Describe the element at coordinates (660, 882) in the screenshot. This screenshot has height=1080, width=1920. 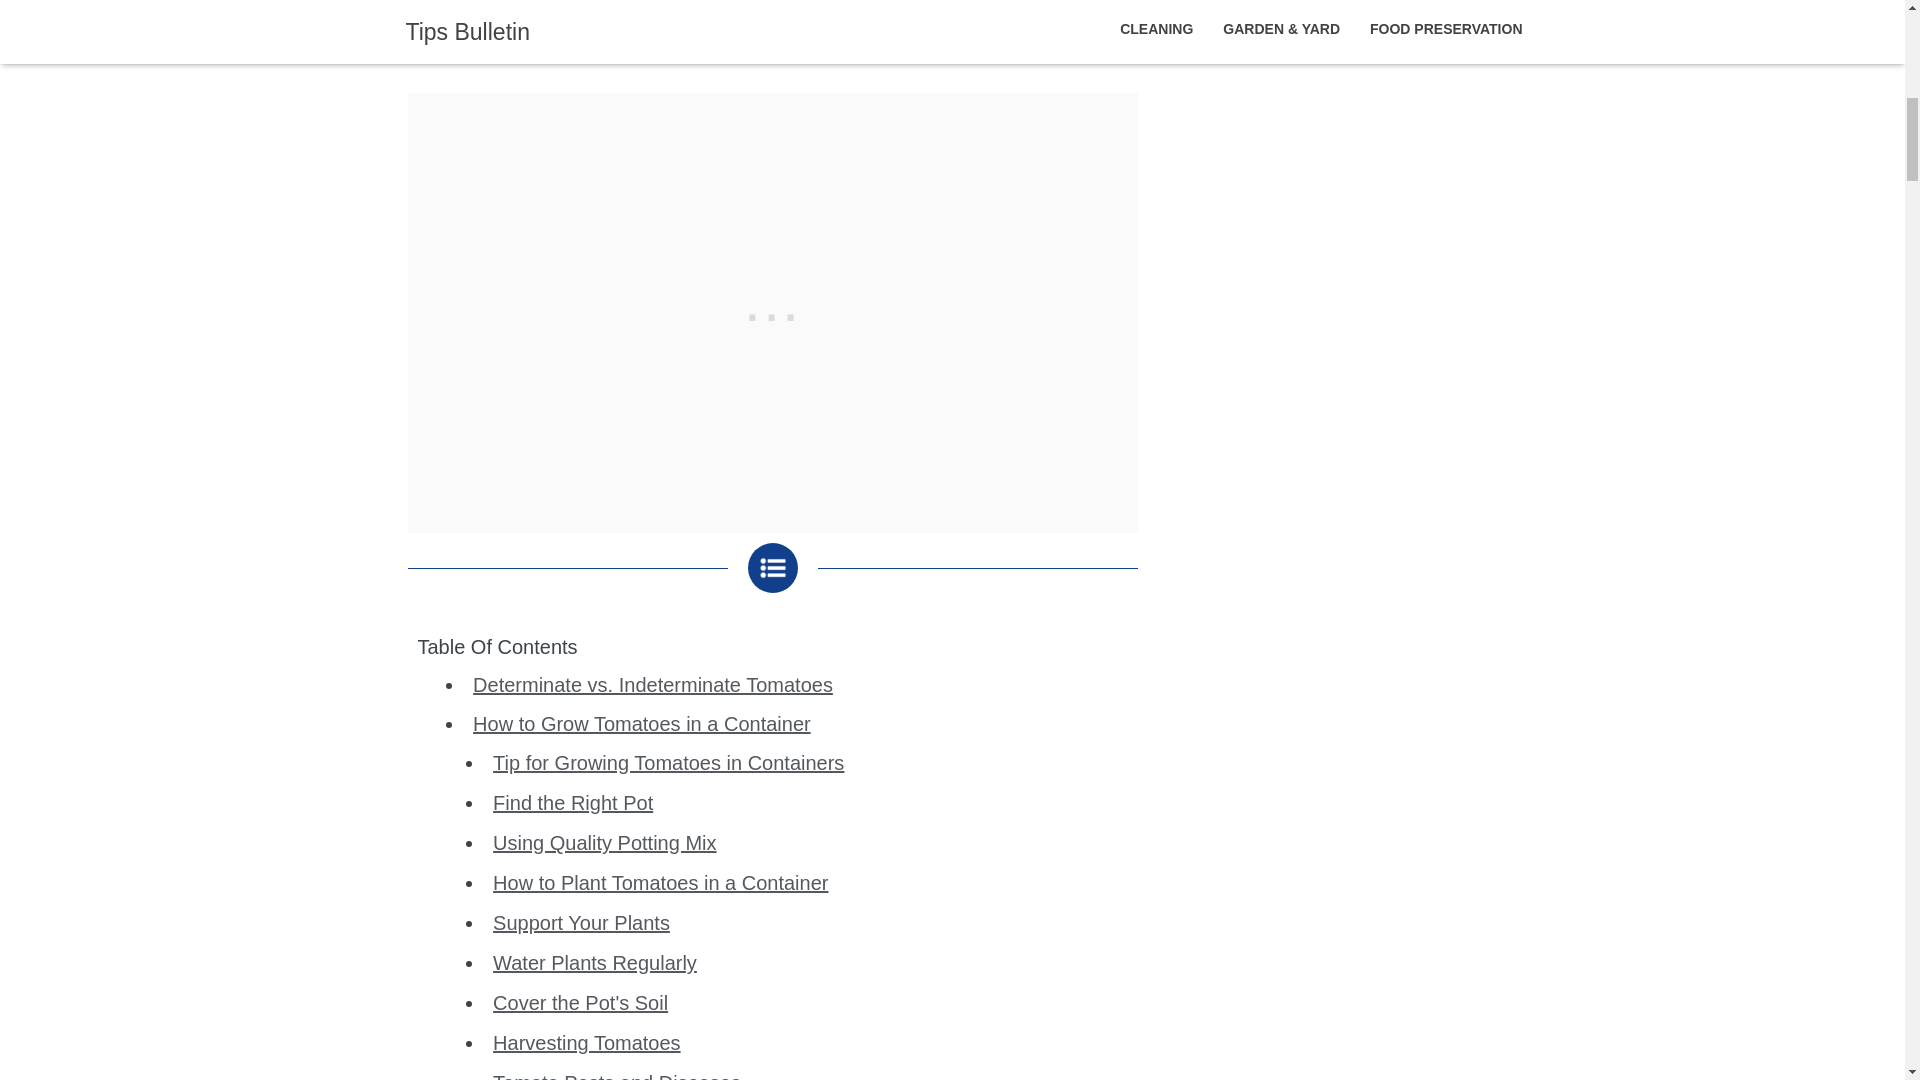
I see `How to Plant Tomatoes in a Container` at that location.